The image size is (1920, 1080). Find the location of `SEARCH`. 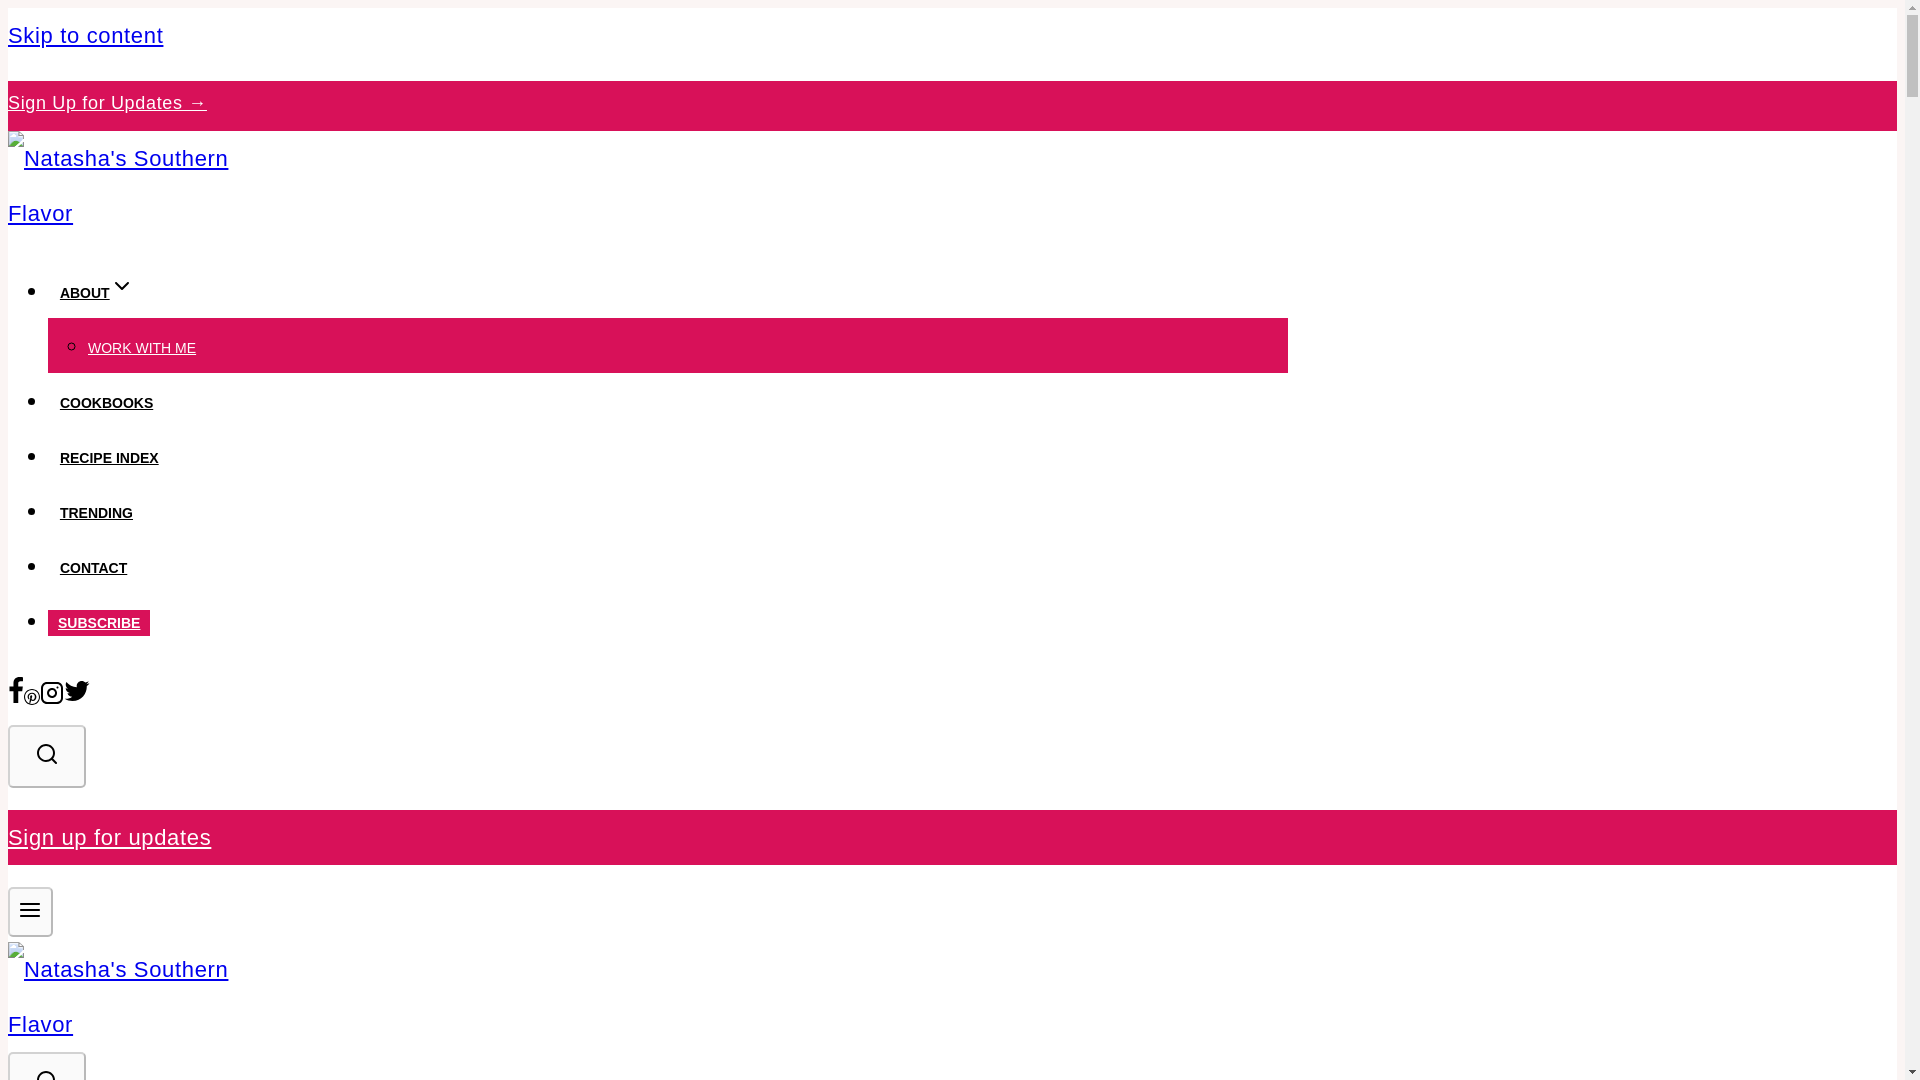

SEARCH is located at coordinates (46, 1074).